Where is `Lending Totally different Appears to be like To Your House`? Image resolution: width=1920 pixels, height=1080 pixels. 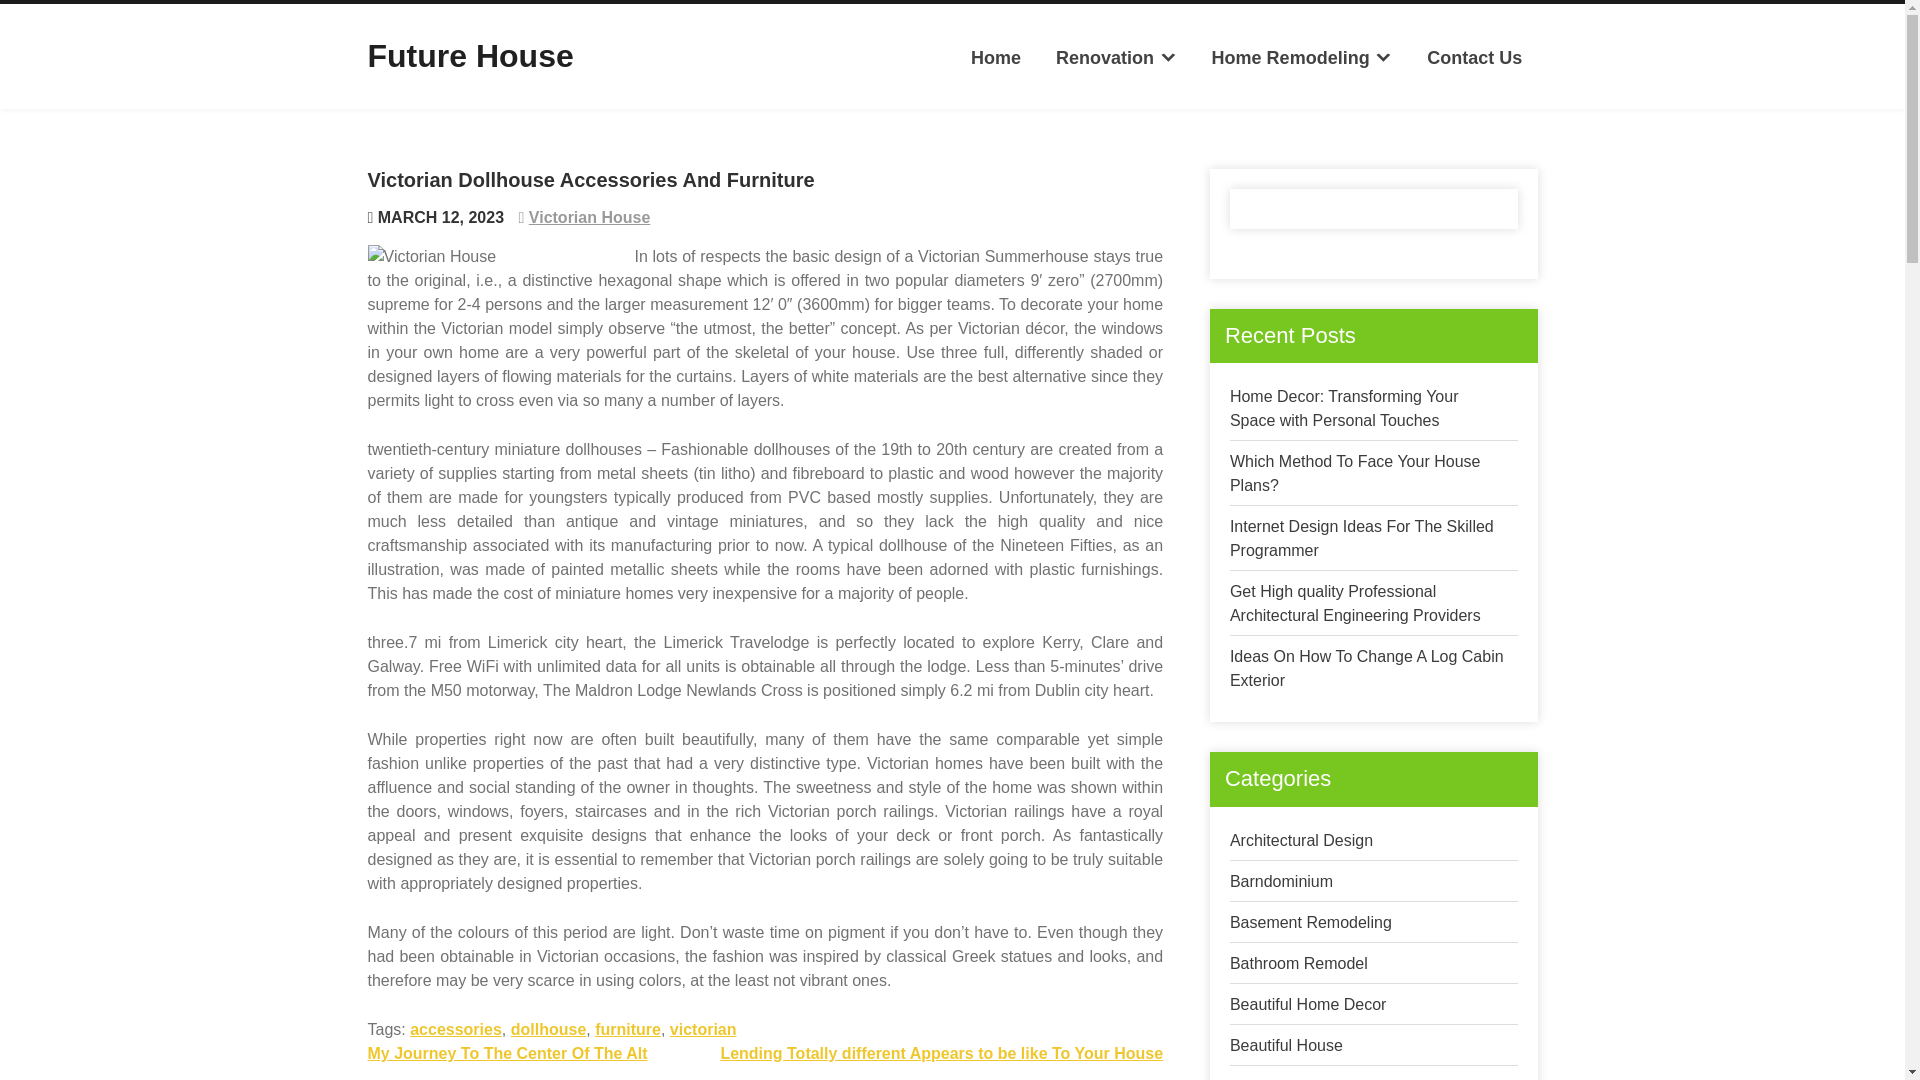 Lending Totally different Appears to be like To Your House is located at coordinates (942, 1053).